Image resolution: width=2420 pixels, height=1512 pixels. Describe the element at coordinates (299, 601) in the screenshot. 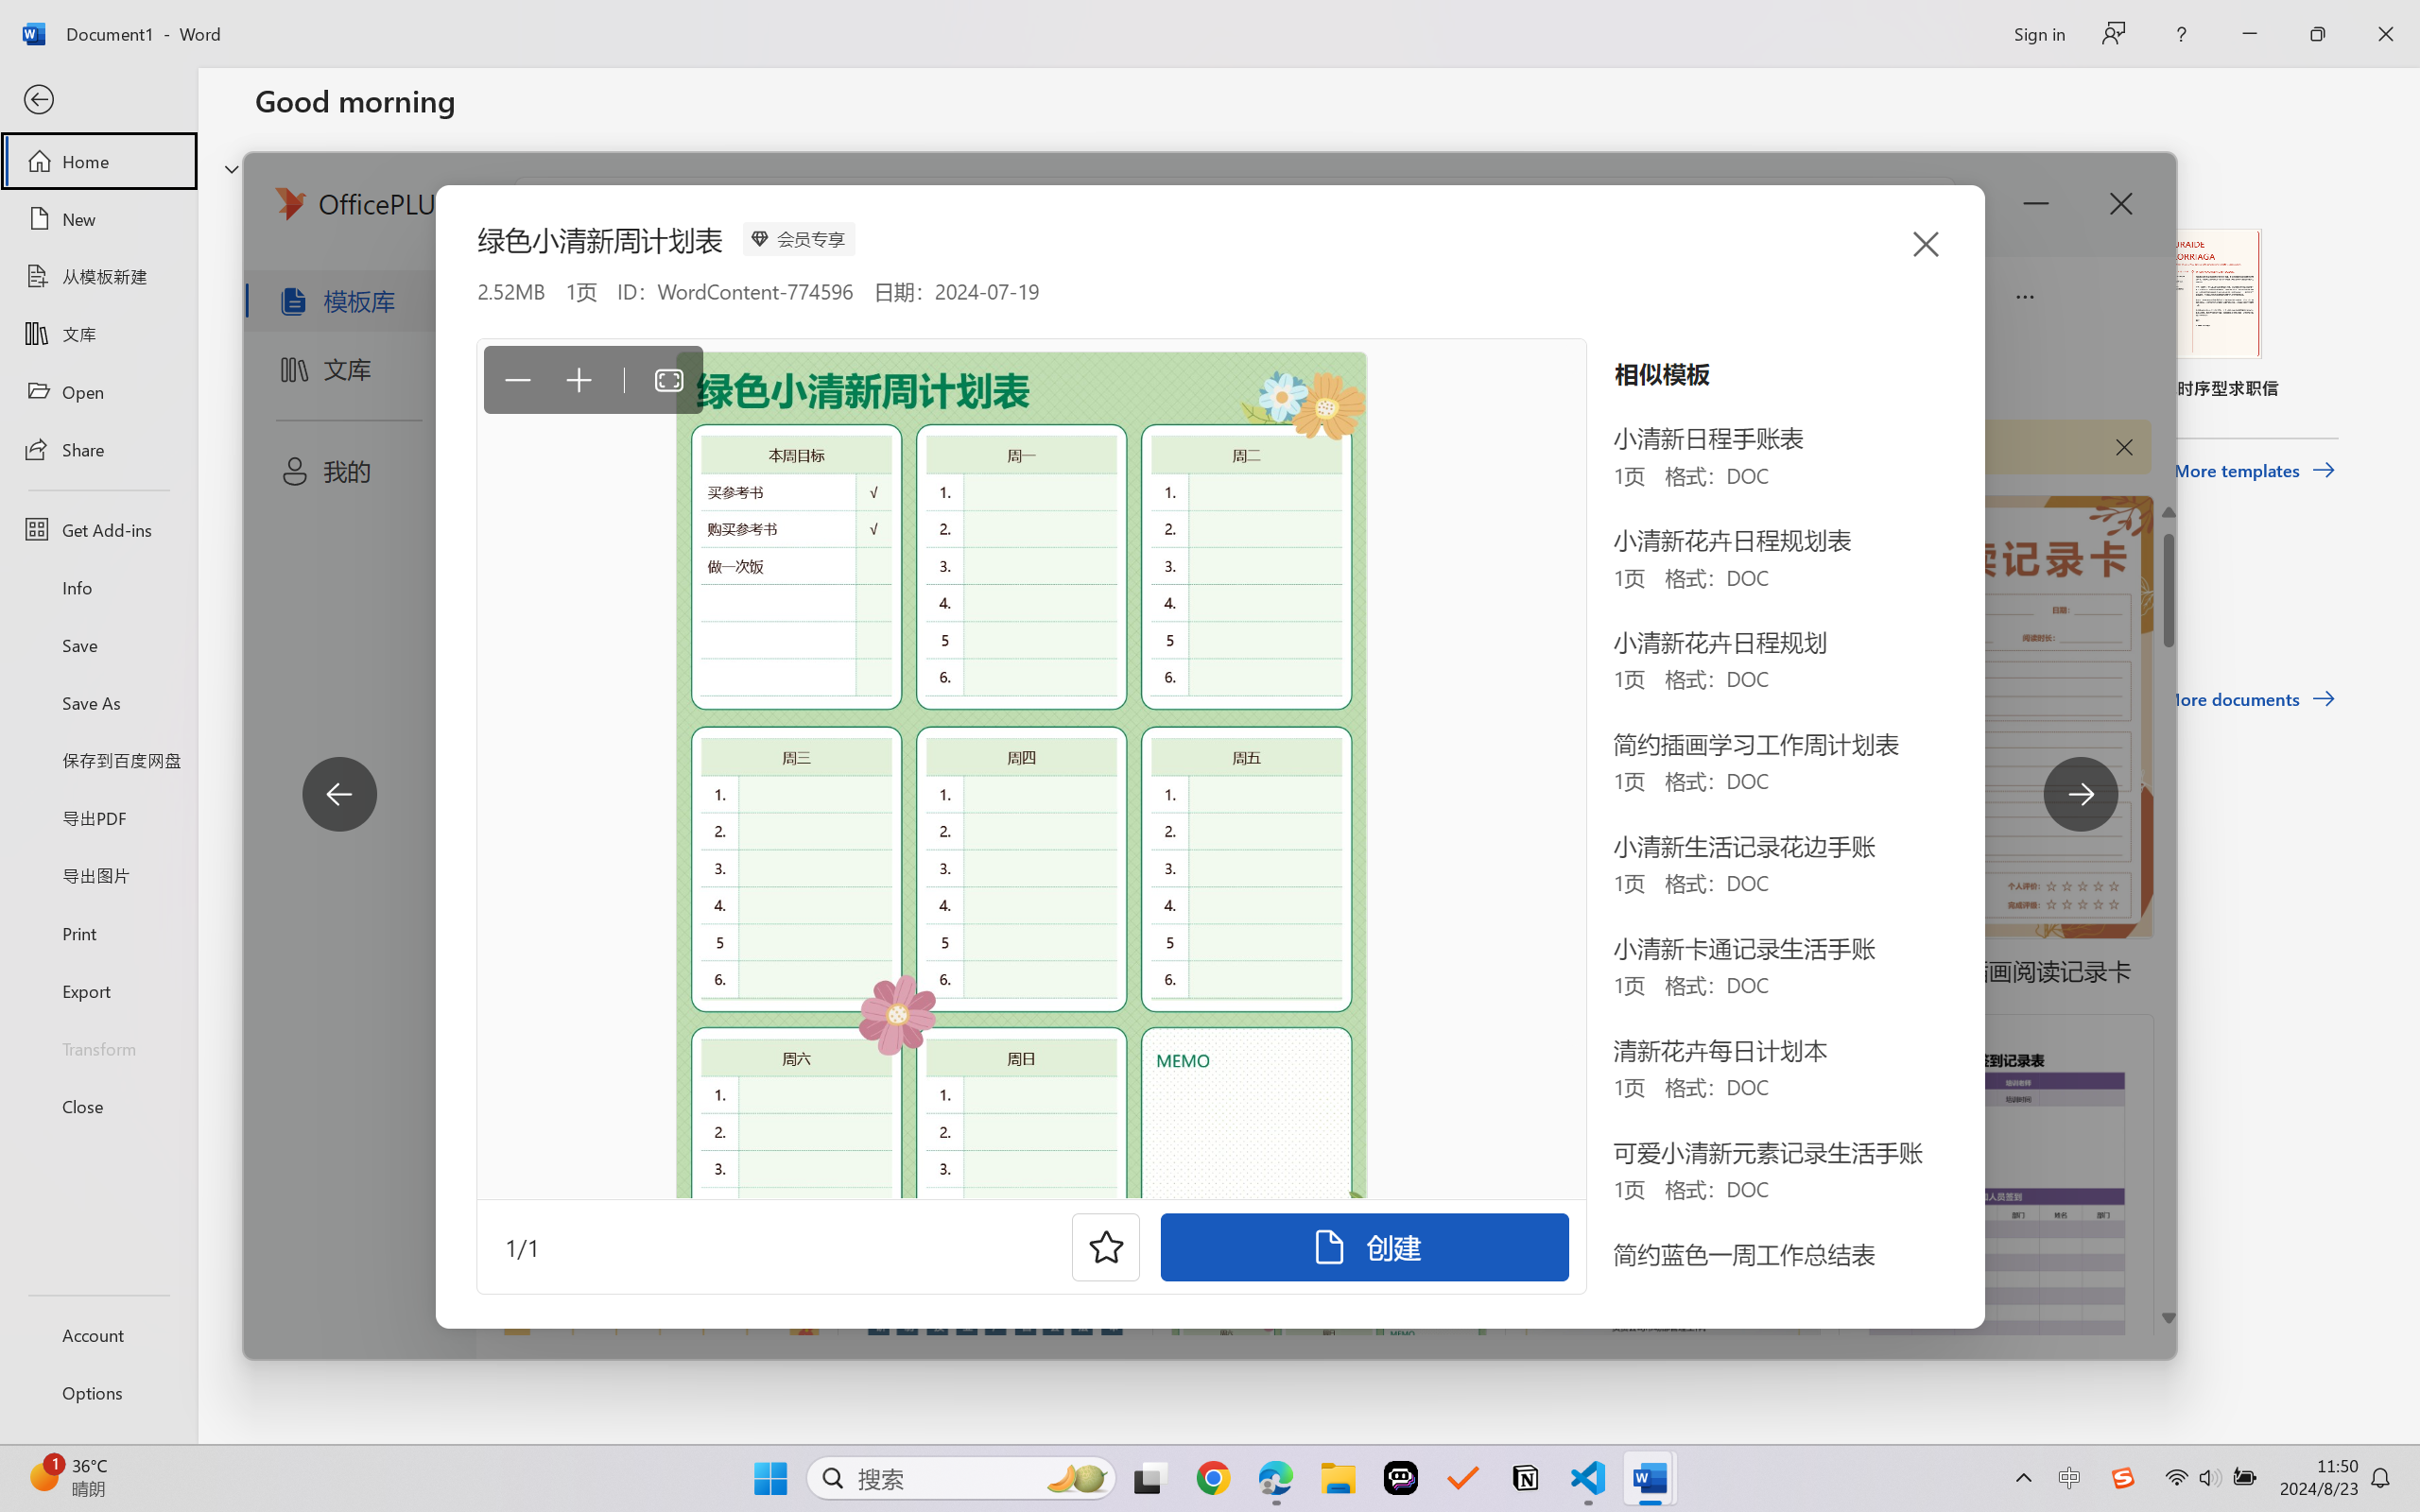

I see `Recent` at that location.